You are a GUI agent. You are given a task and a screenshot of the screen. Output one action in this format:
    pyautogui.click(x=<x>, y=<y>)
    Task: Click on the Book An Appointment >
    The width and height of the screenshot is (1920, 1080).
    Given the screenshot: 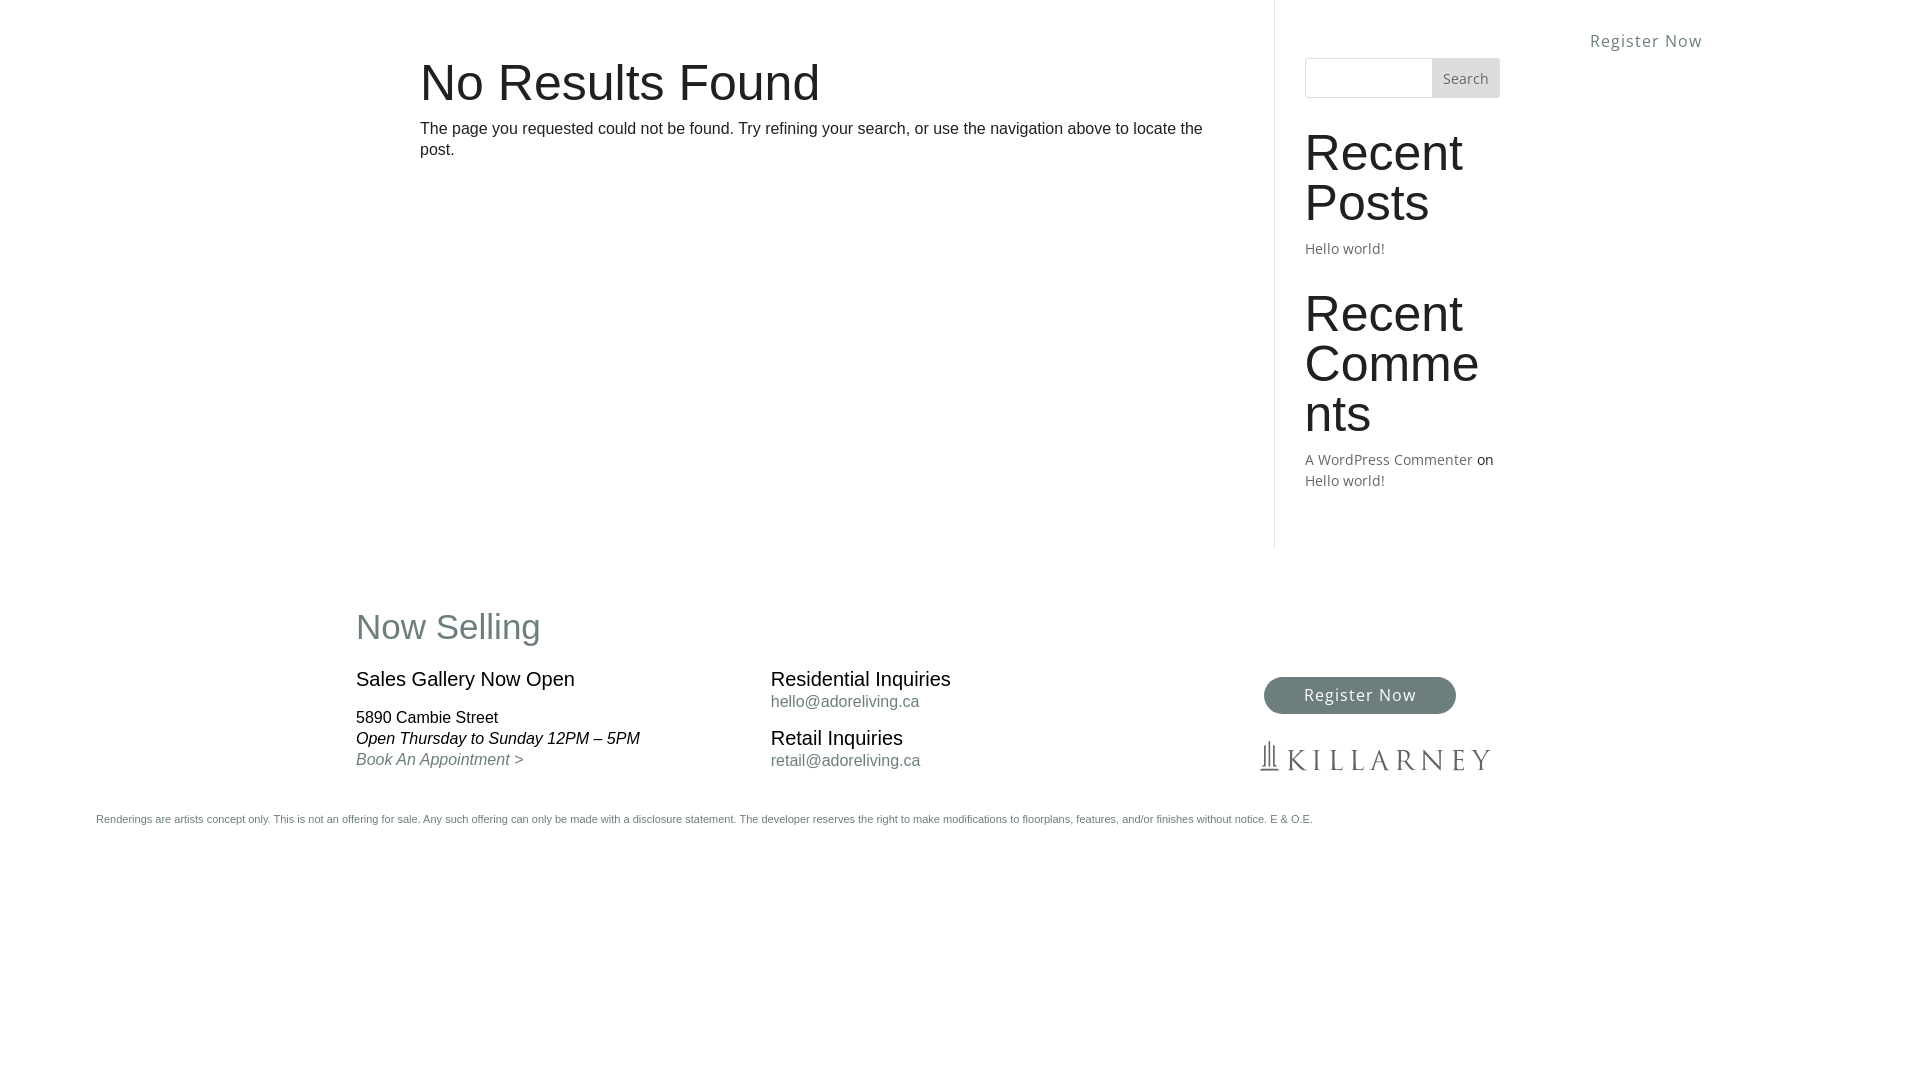 What is the action you would take?
    pyautogui.click(x=440, y=760)
    